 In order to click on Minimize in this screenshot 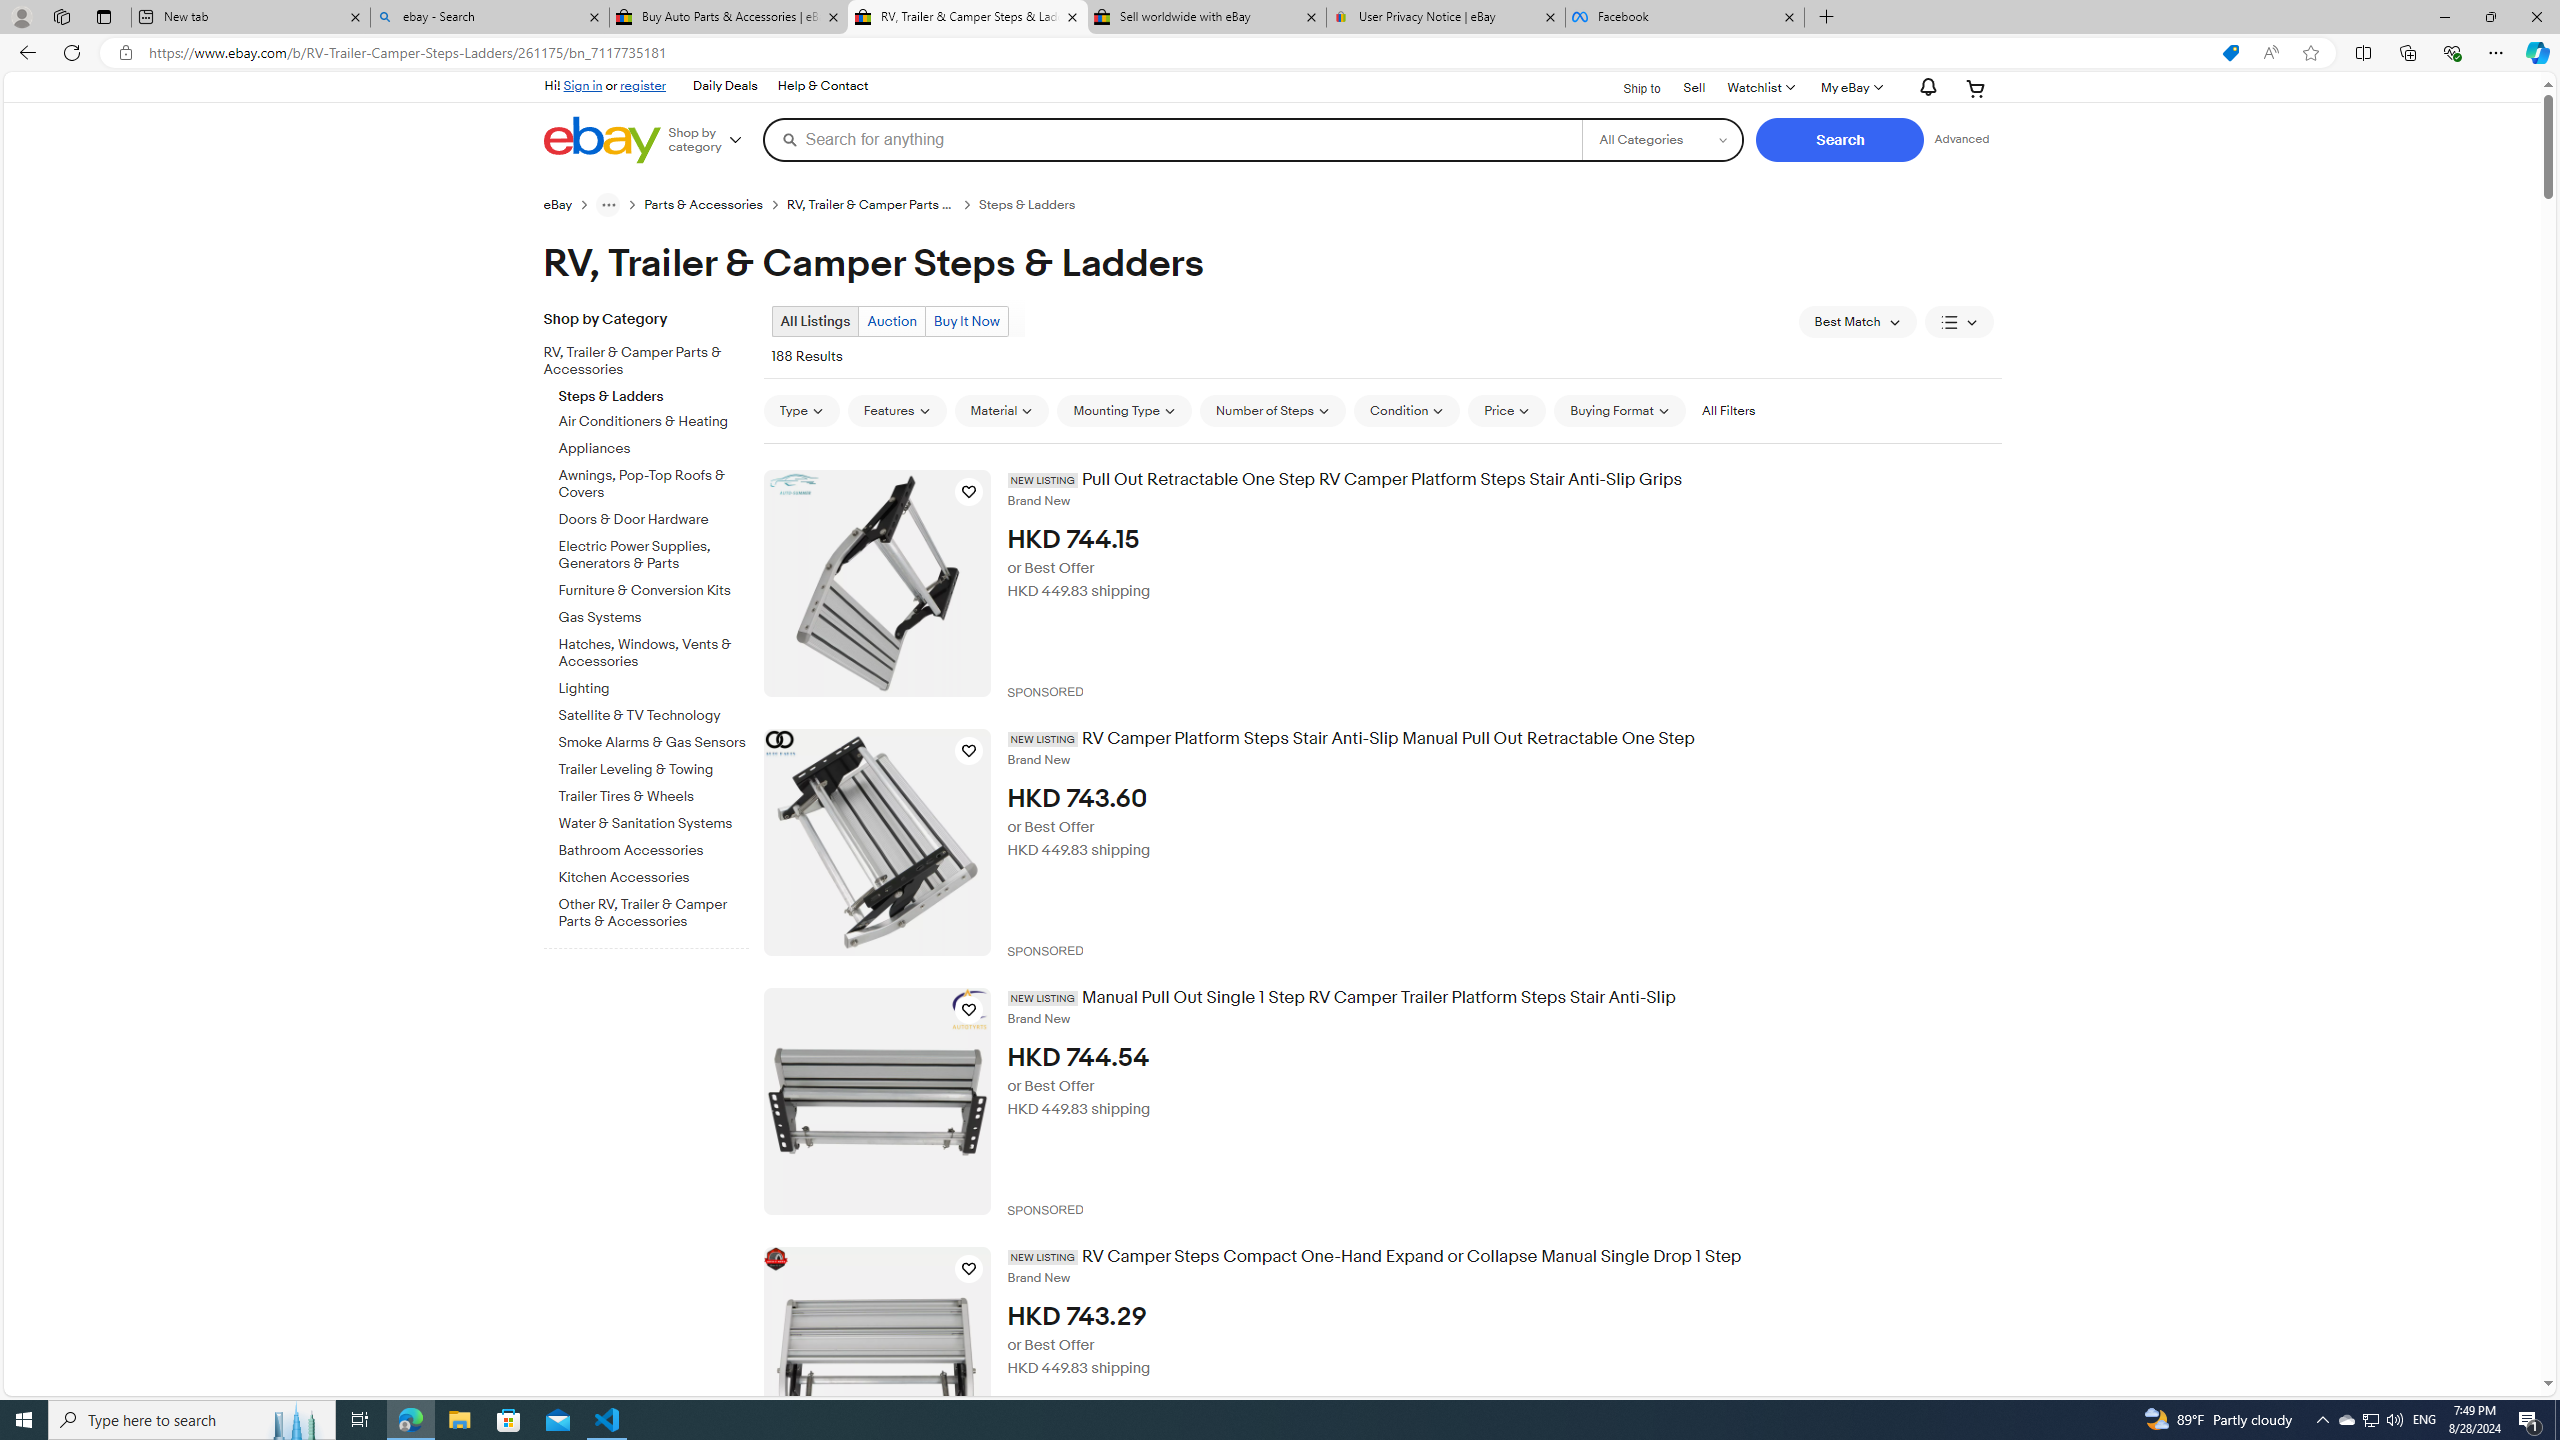, I will do `click(2444, 17)`.